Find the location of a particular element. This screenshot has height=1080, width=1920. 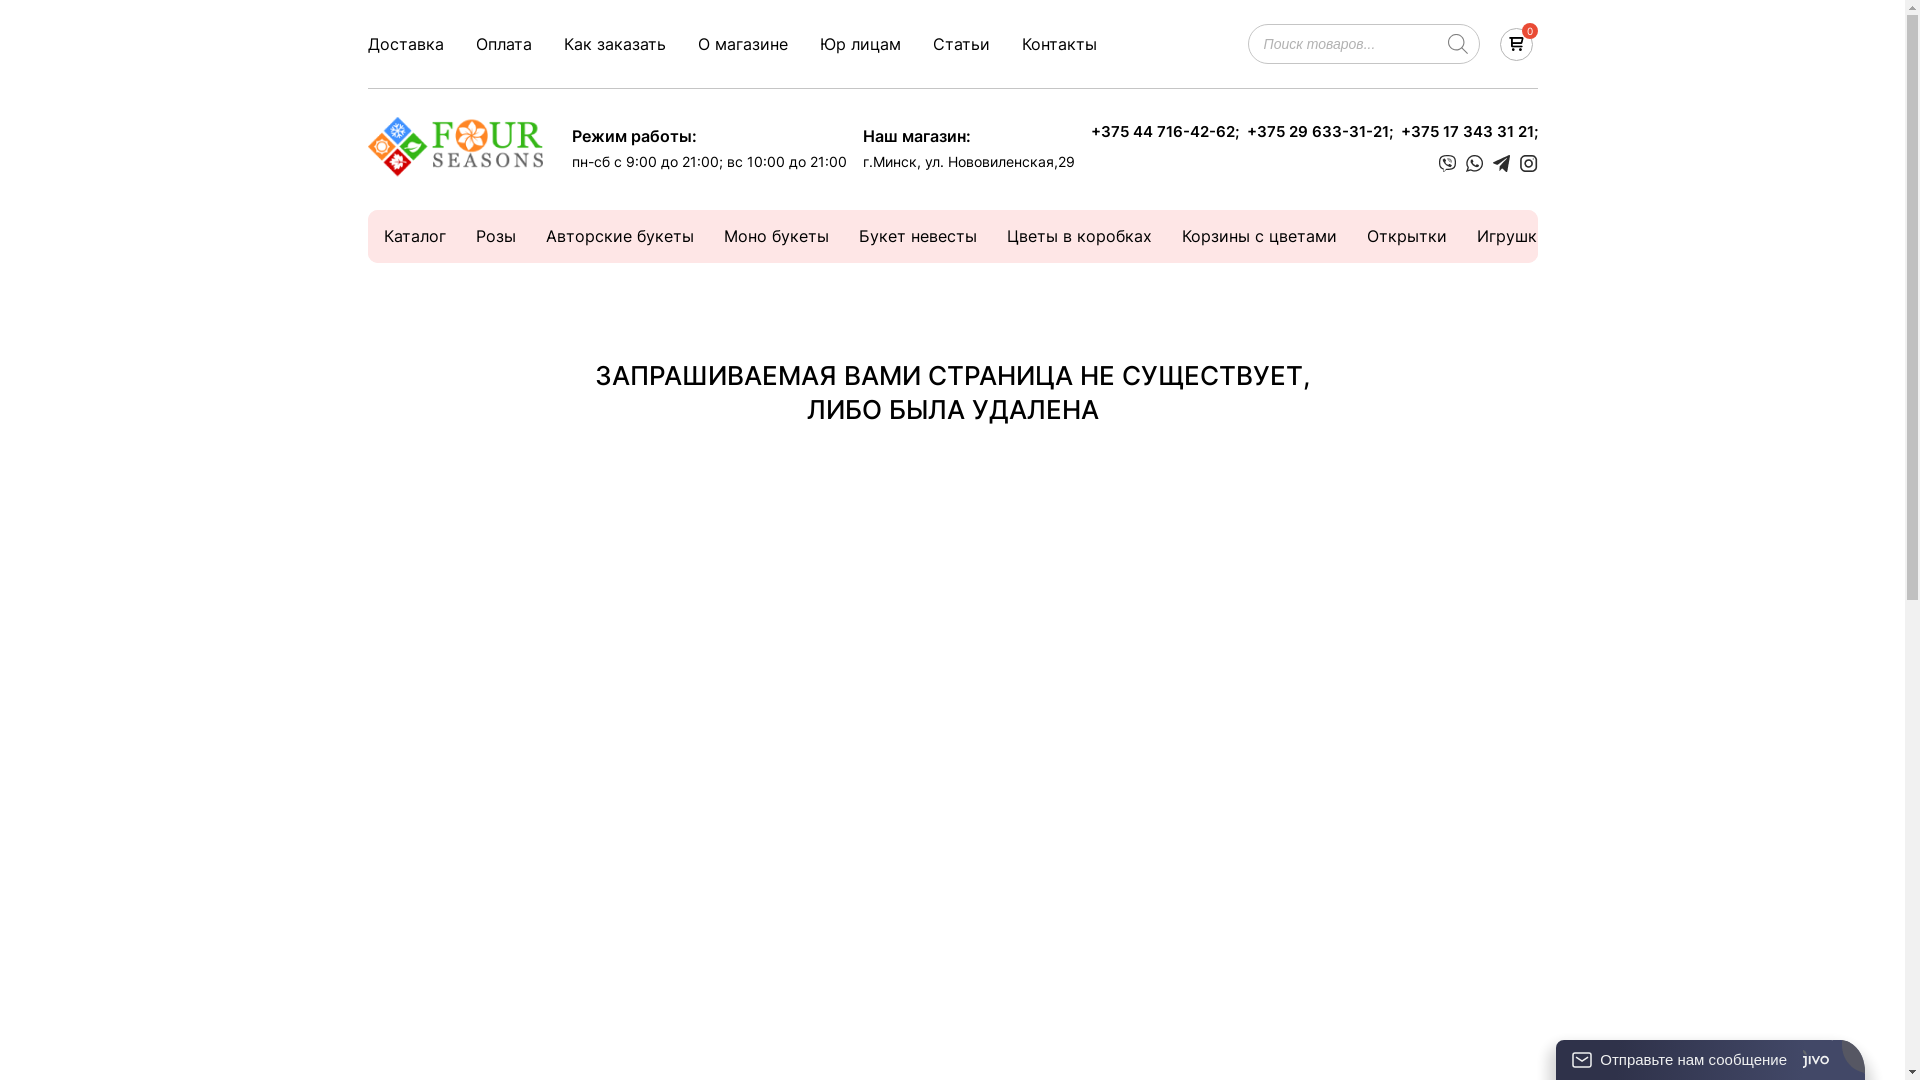

+375 17 343 31 21; is located at coordinates (1468, 132).